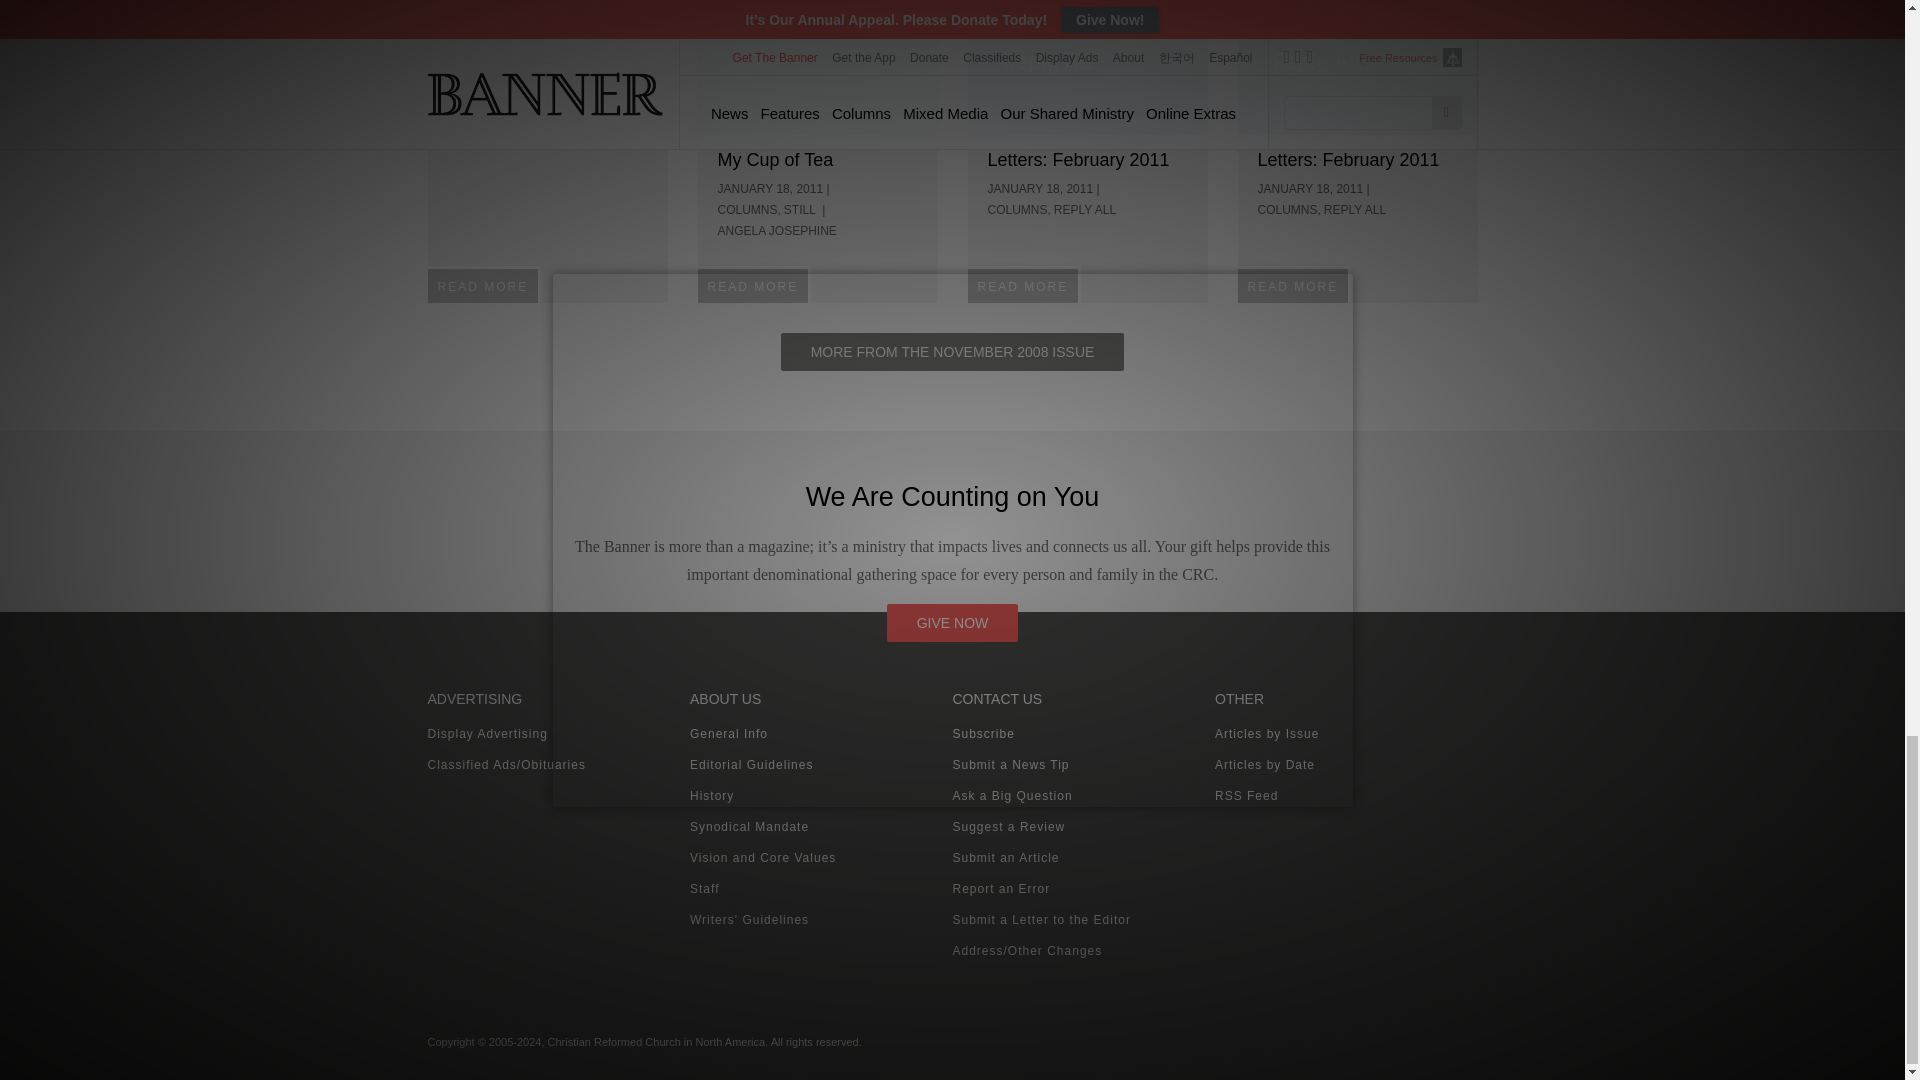  Describe the element at coordinates (1078, 160) in the screenshot. I see `Letters: February 2011` at that location.